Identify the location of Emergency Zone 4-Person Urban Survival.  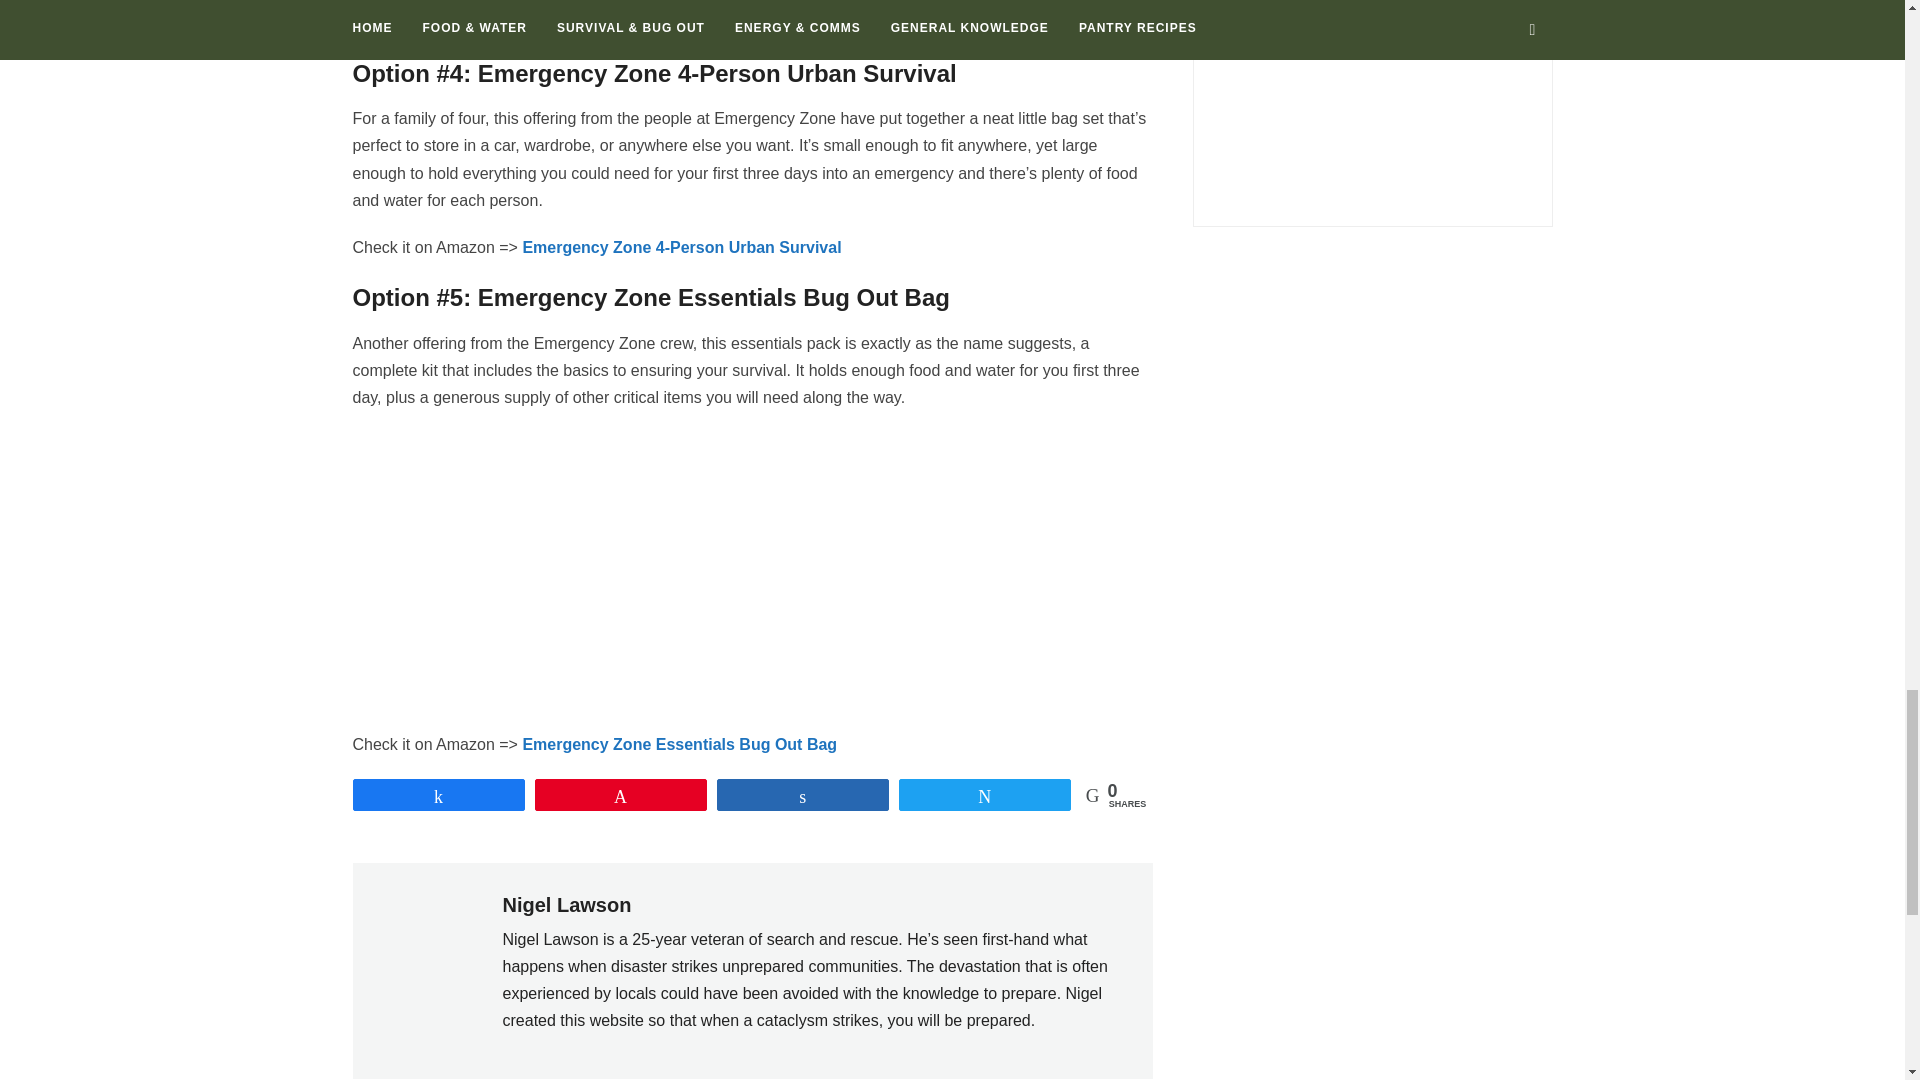
(681, 246).